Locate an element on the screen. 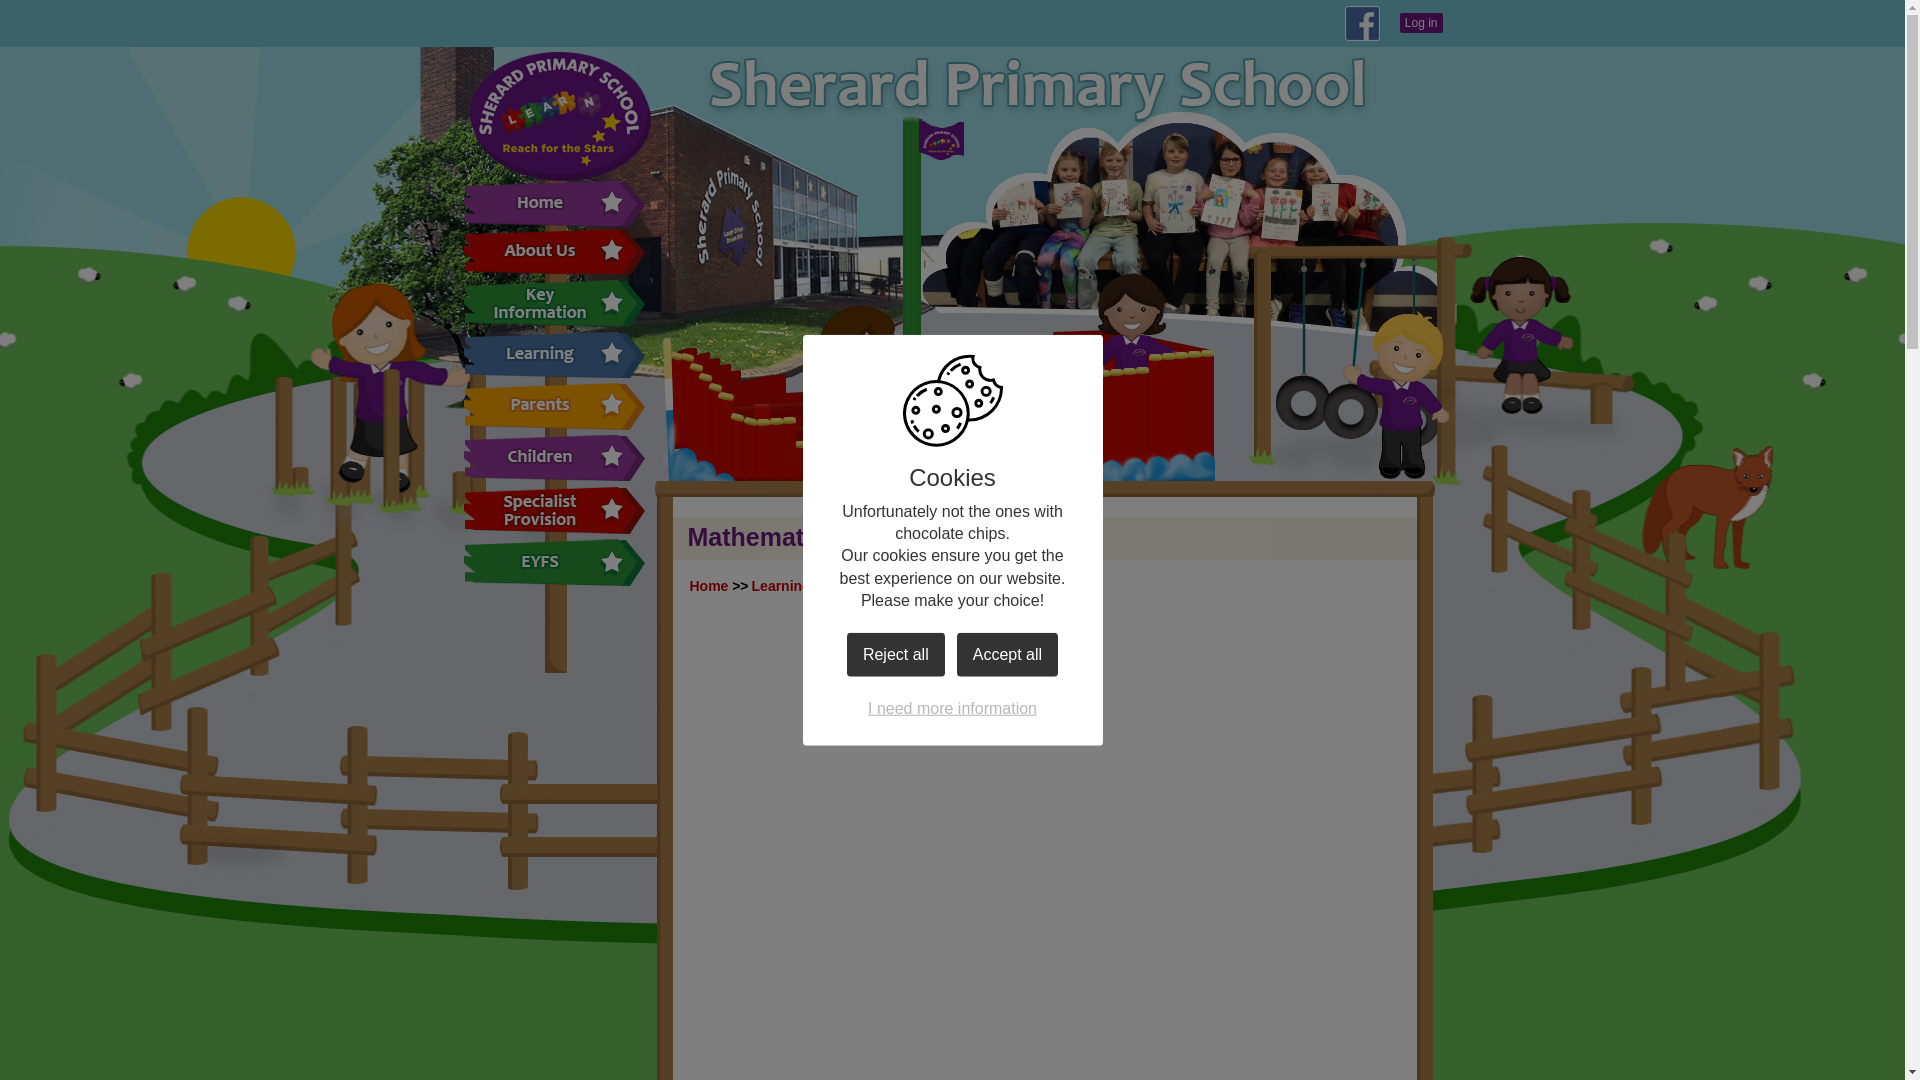 This screenshot has height=1080, width=1920. Home is located at coordinates (709, 586).